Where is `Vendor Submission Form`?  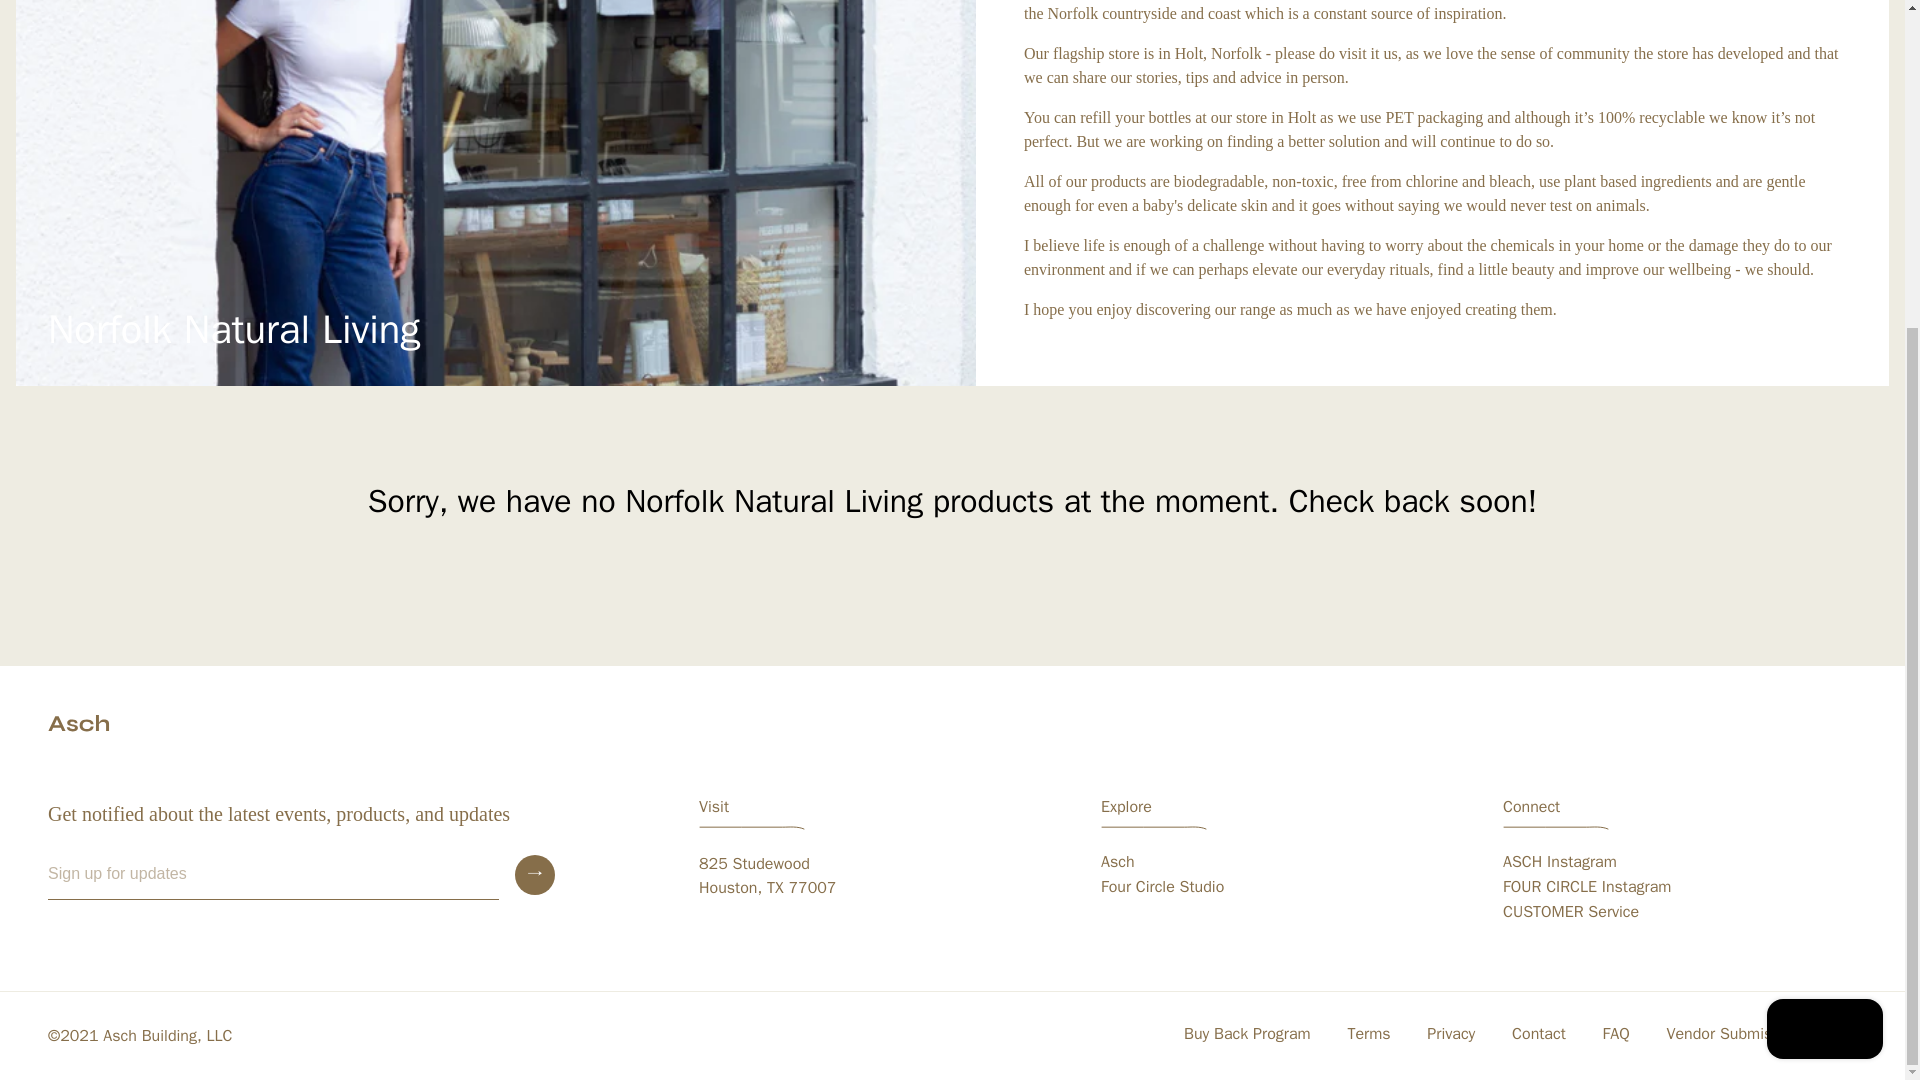 Vendor Submission Form is located at coordinates (1754, 1034).